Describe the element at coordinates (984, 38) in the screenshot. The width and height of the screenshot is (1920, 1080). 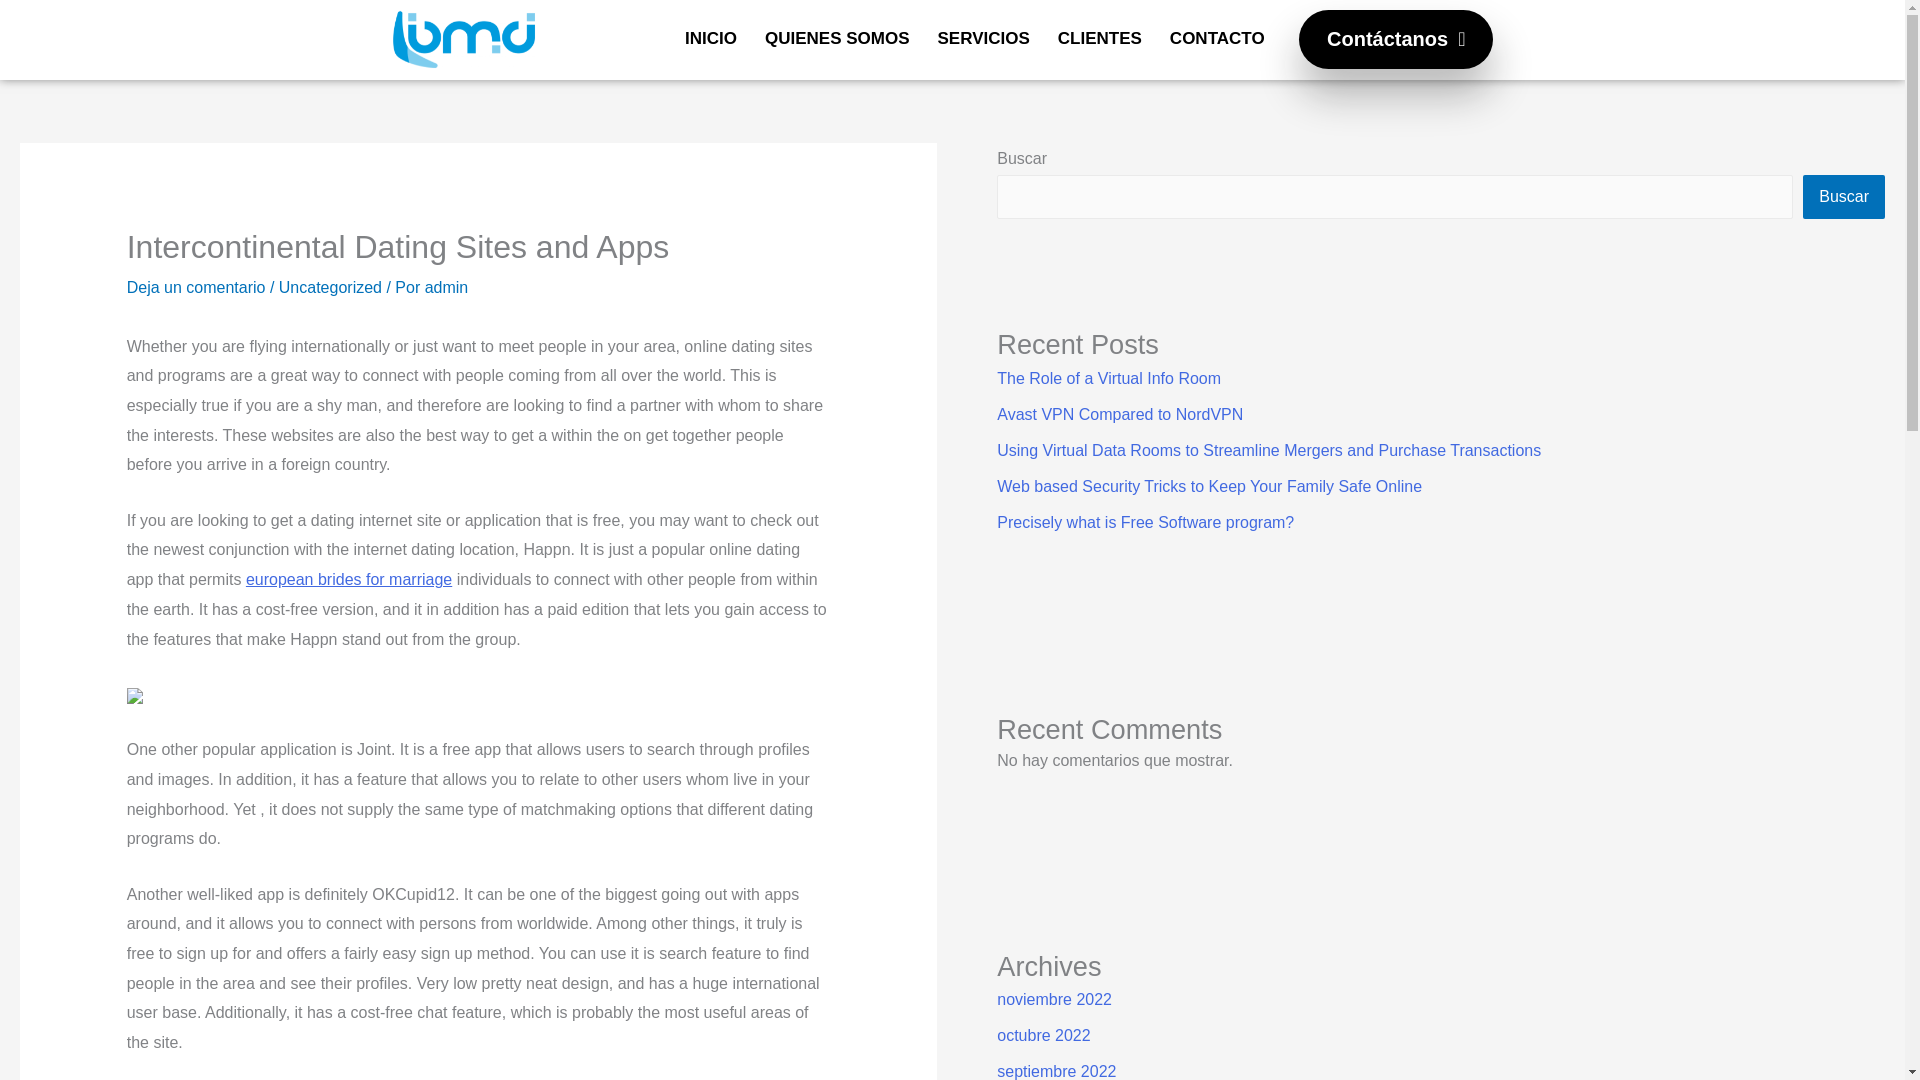
I see `SERVICIOS` at that location.